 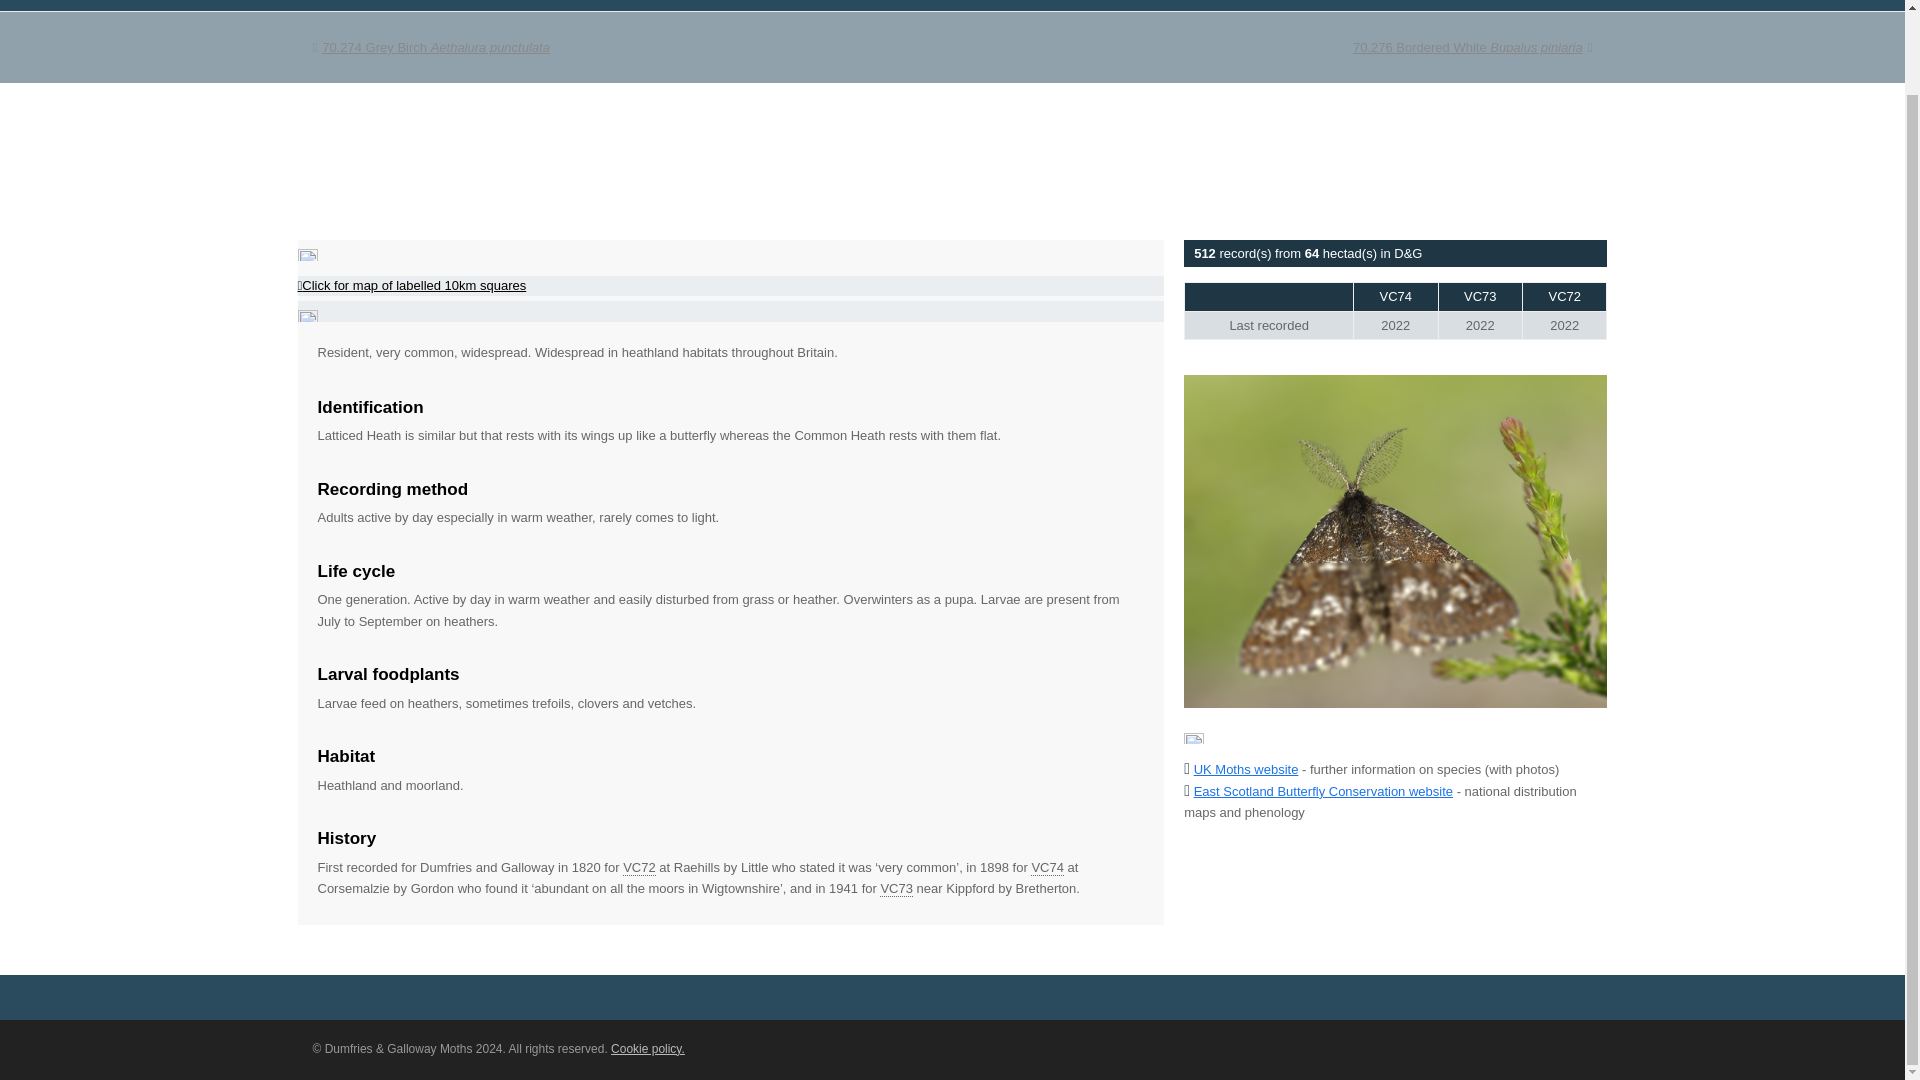 I want to click on Click for map of labelled 10km squares, so click(x=412, y=284).